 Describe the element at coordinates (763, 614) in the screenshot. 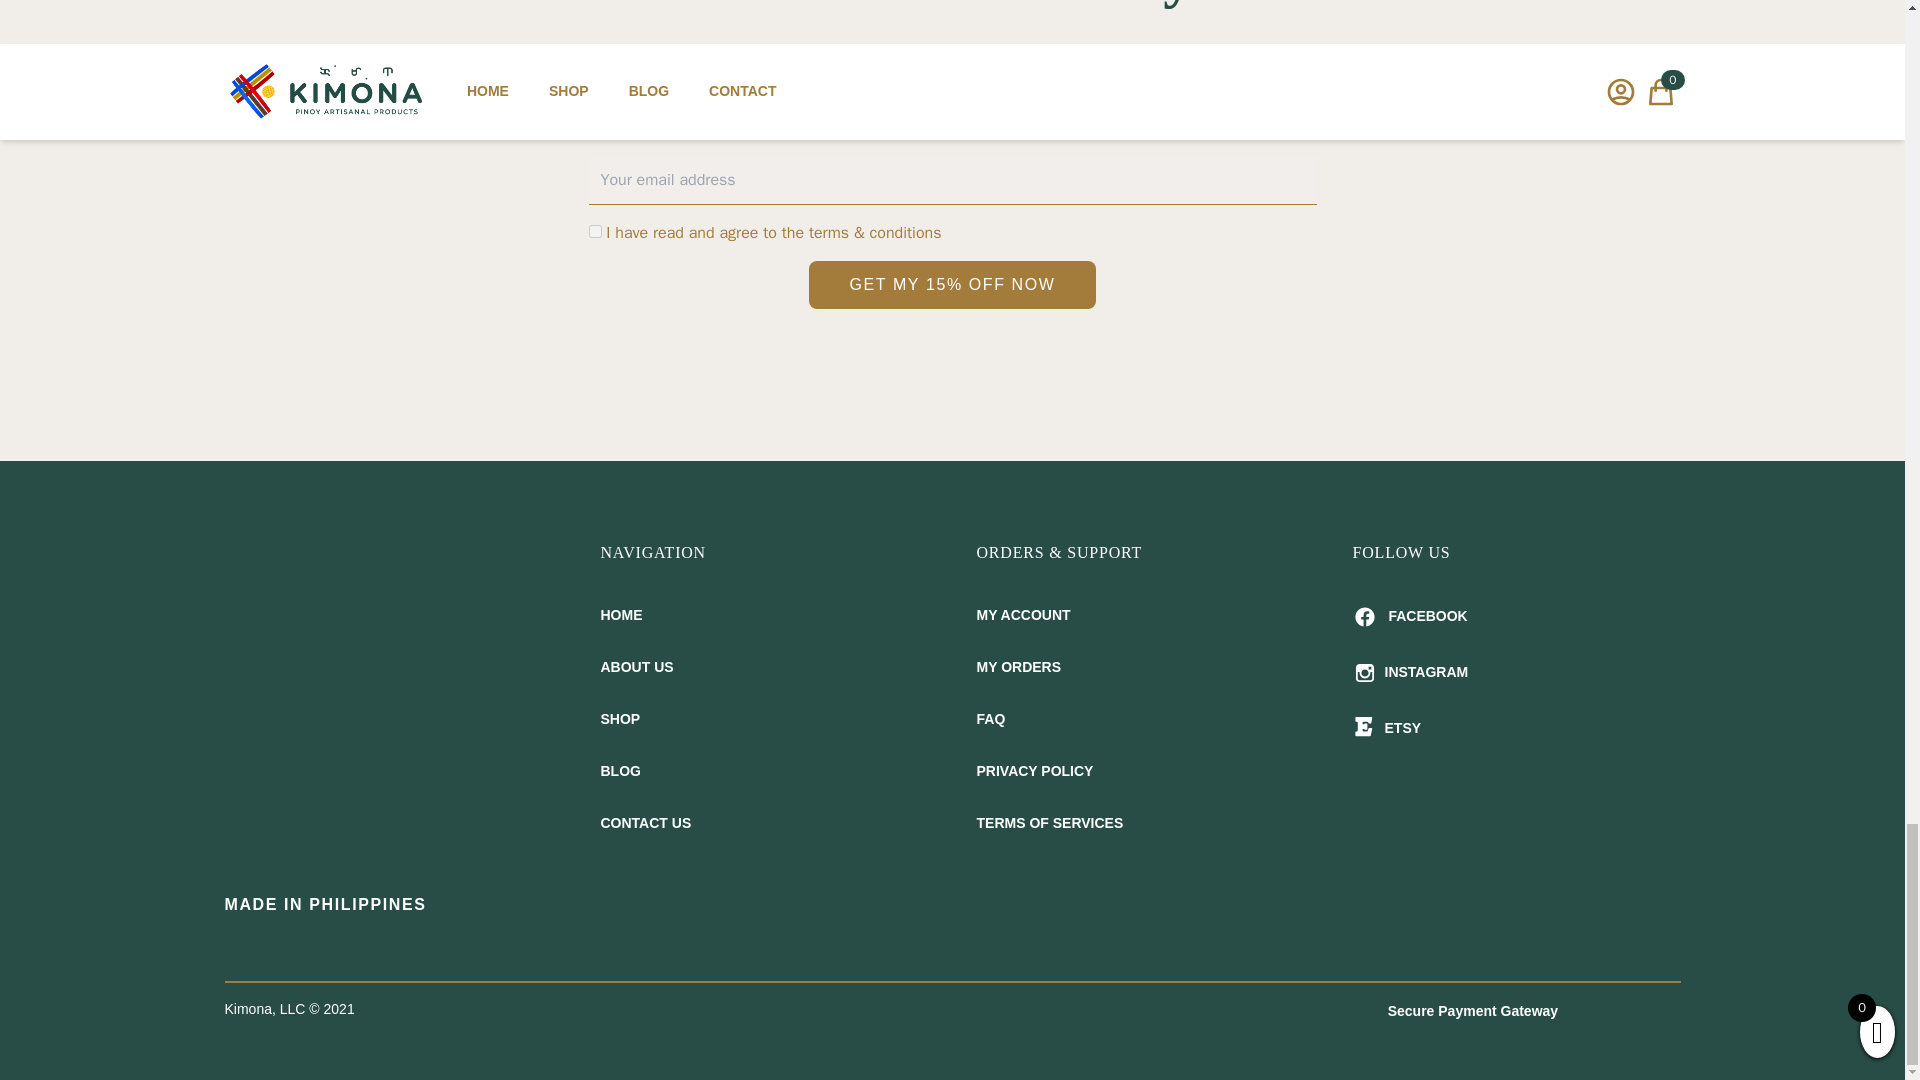

I see `HOME` at that location.